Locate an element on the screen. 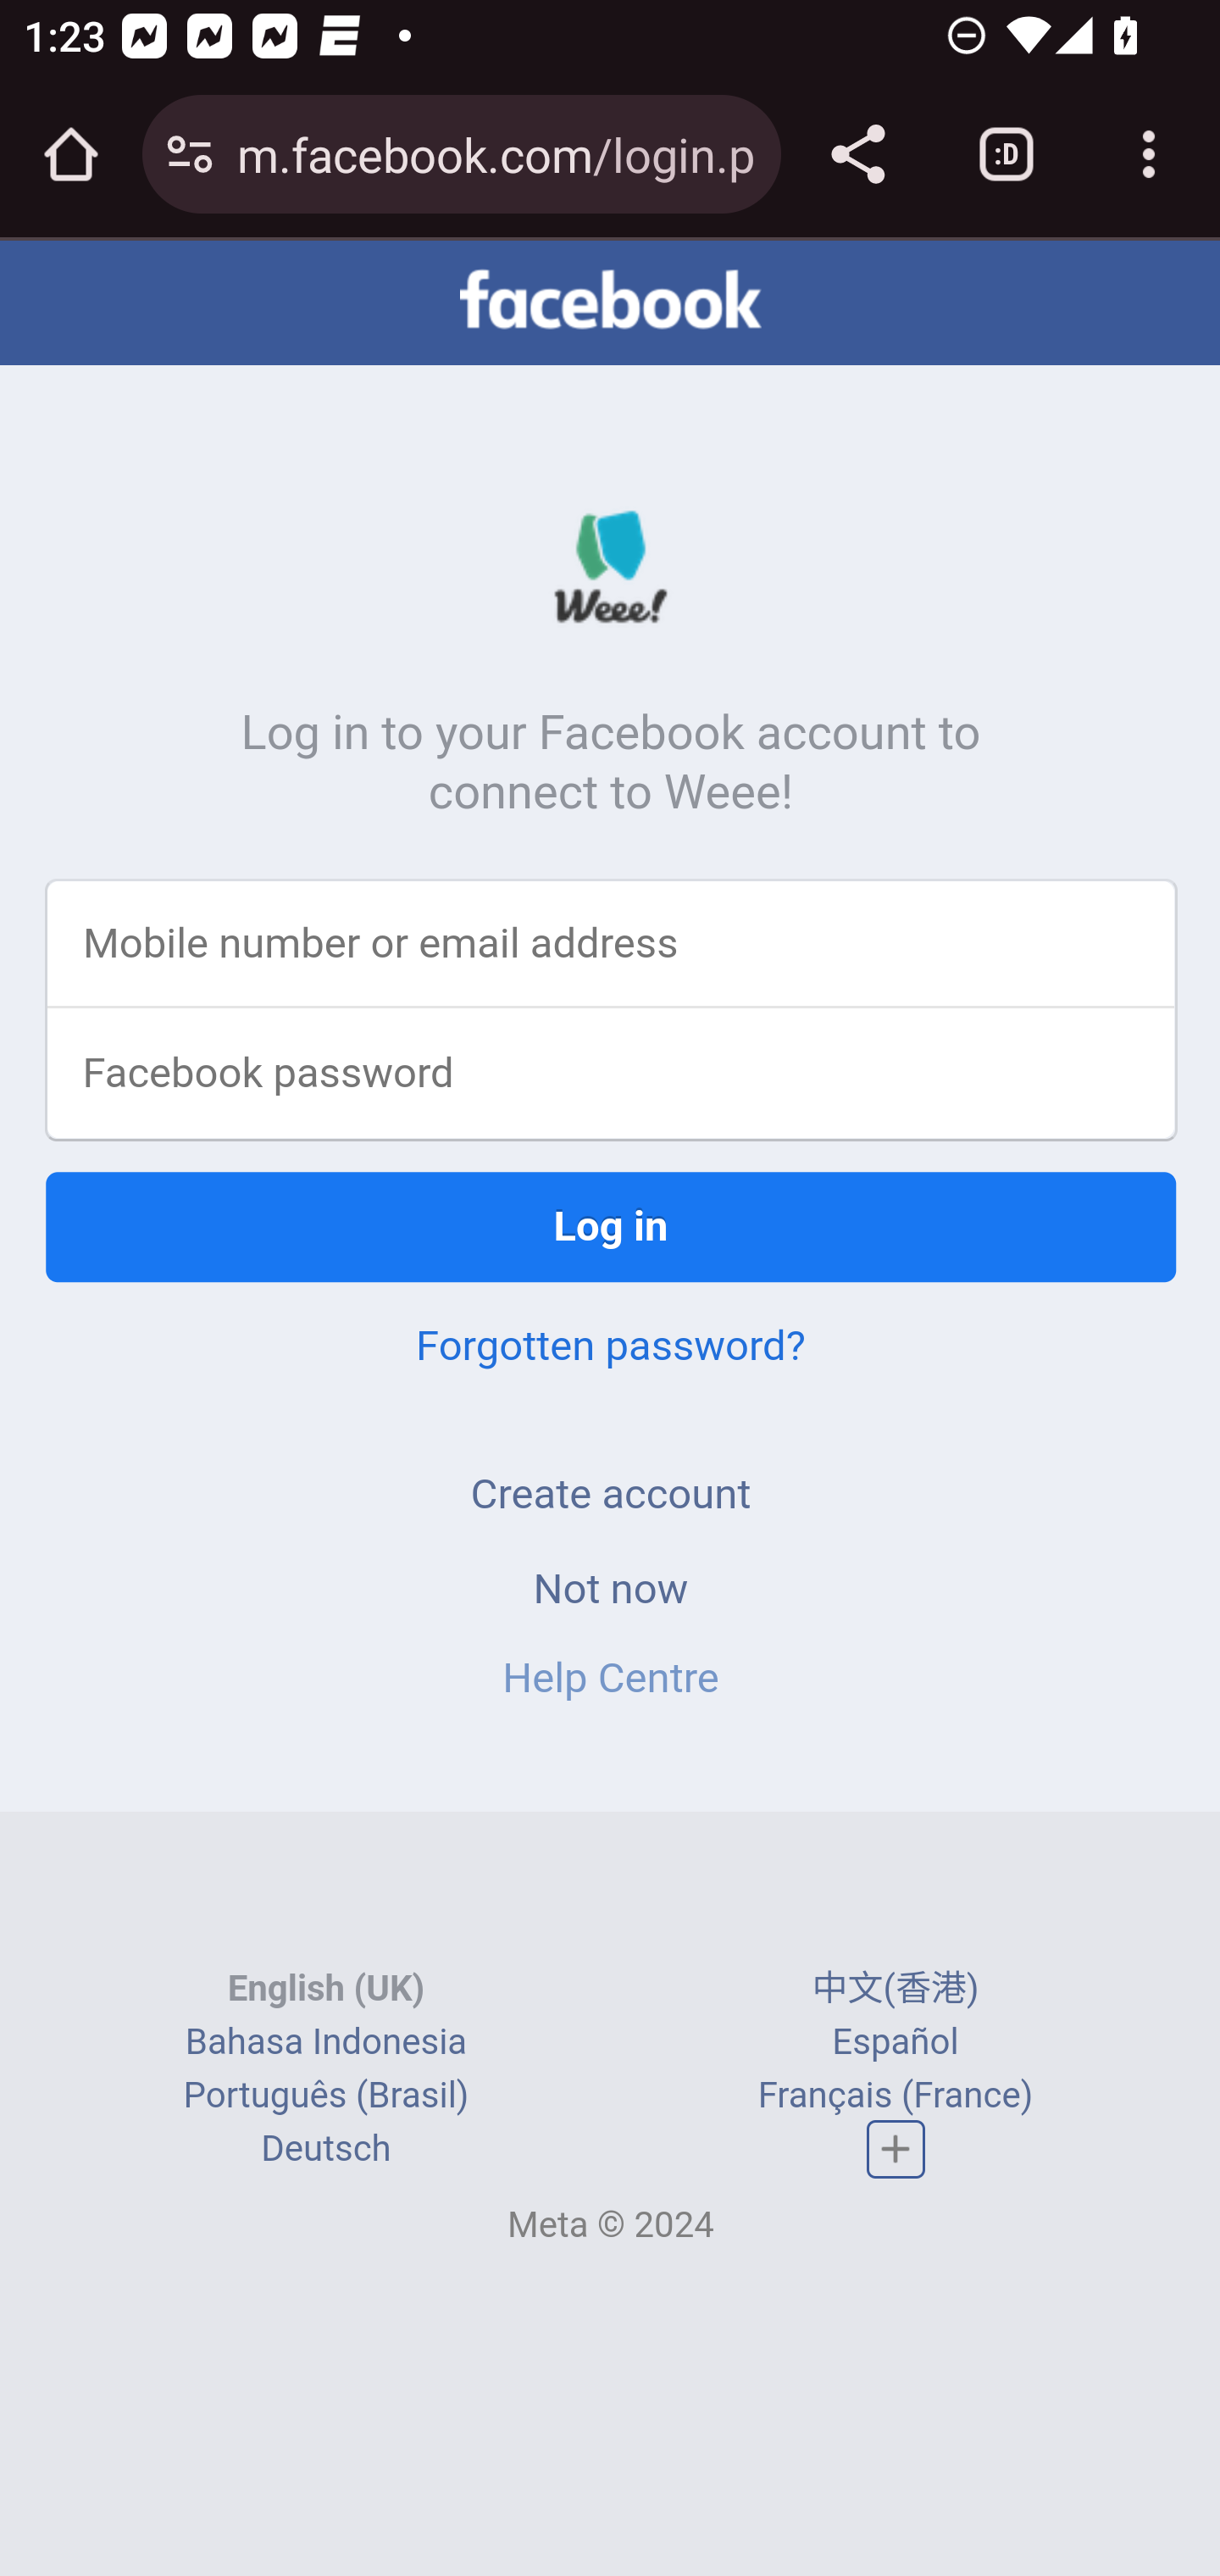  Help Centre is located at coordinates (610, 1679).